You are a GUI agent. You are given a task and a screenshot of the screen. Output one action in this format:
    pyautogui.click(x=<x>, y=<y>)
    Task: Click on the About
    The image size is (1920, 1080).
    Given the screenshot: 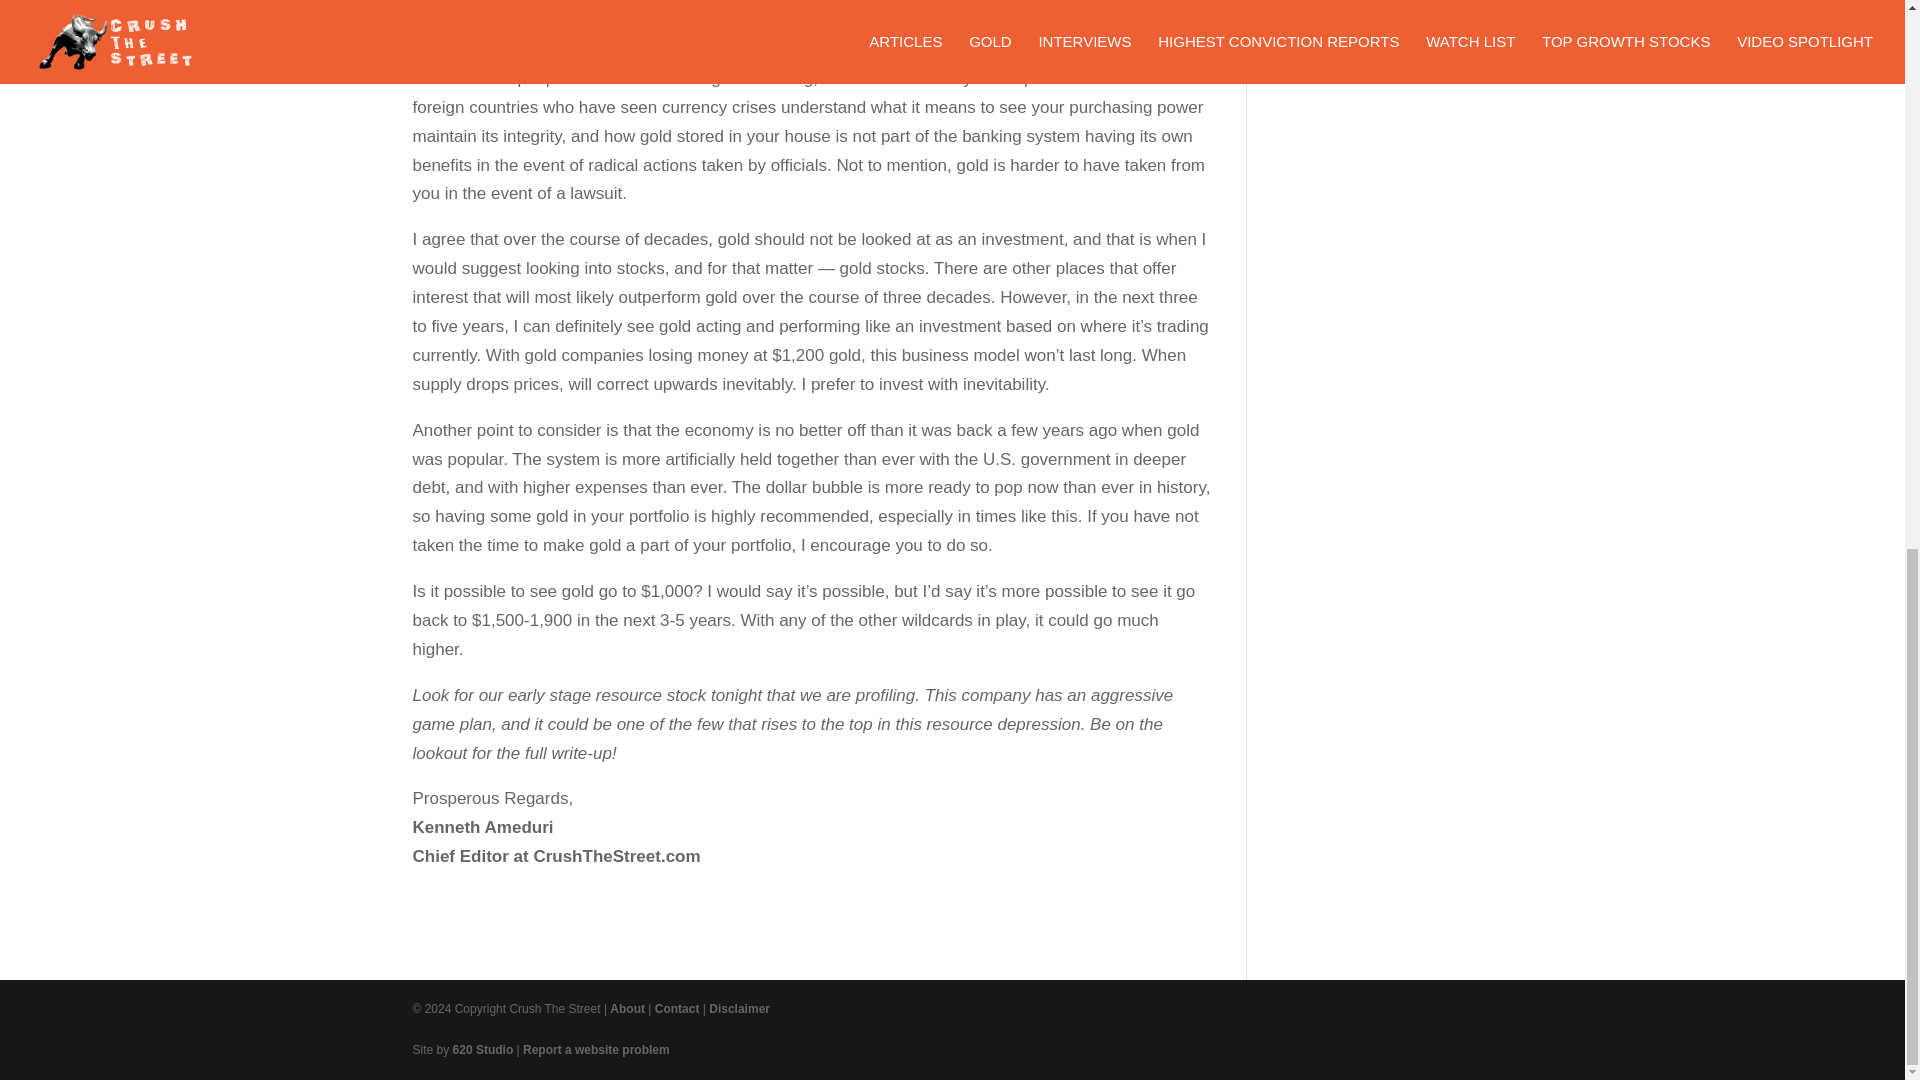 What is the action you would take?
    pyautogui.click(x=628, y=1009)
    